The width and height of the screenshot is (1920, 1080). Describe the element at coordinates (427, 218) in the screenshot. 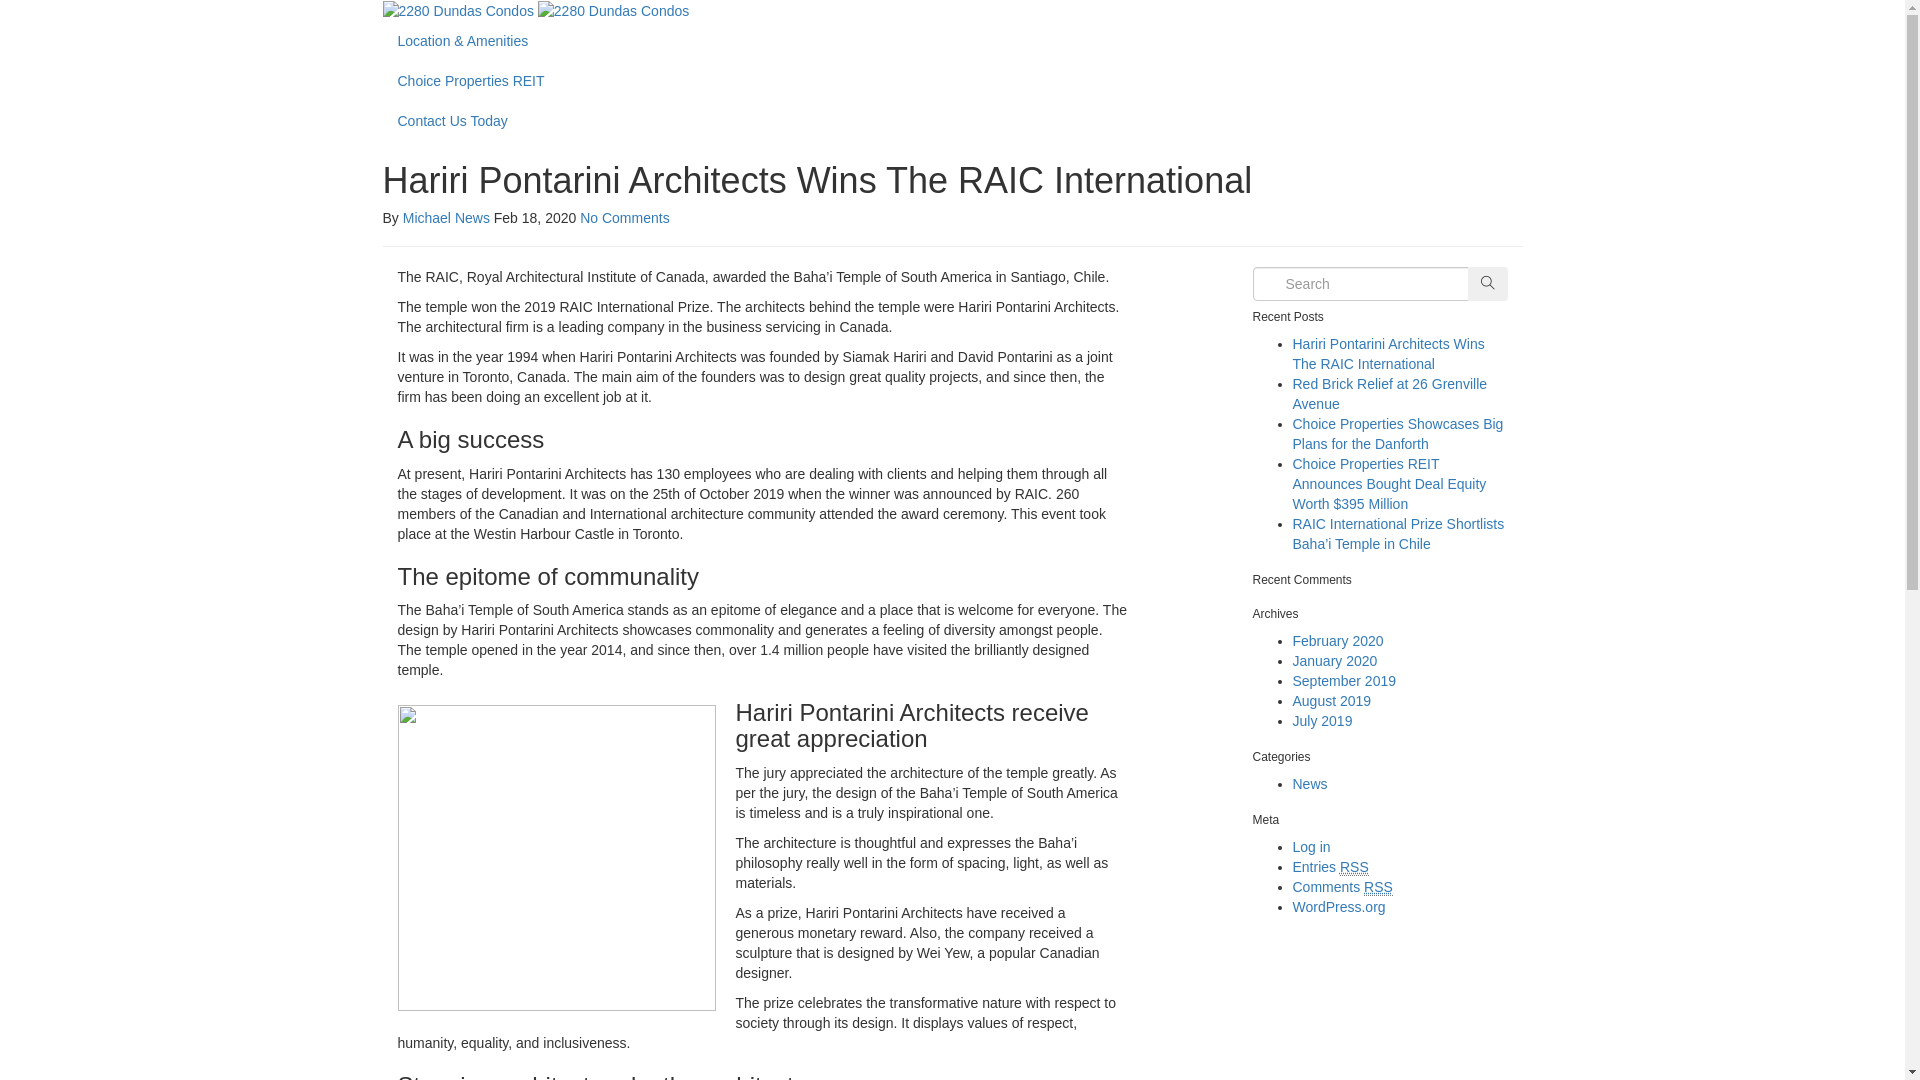

I see `Michael` at that location.